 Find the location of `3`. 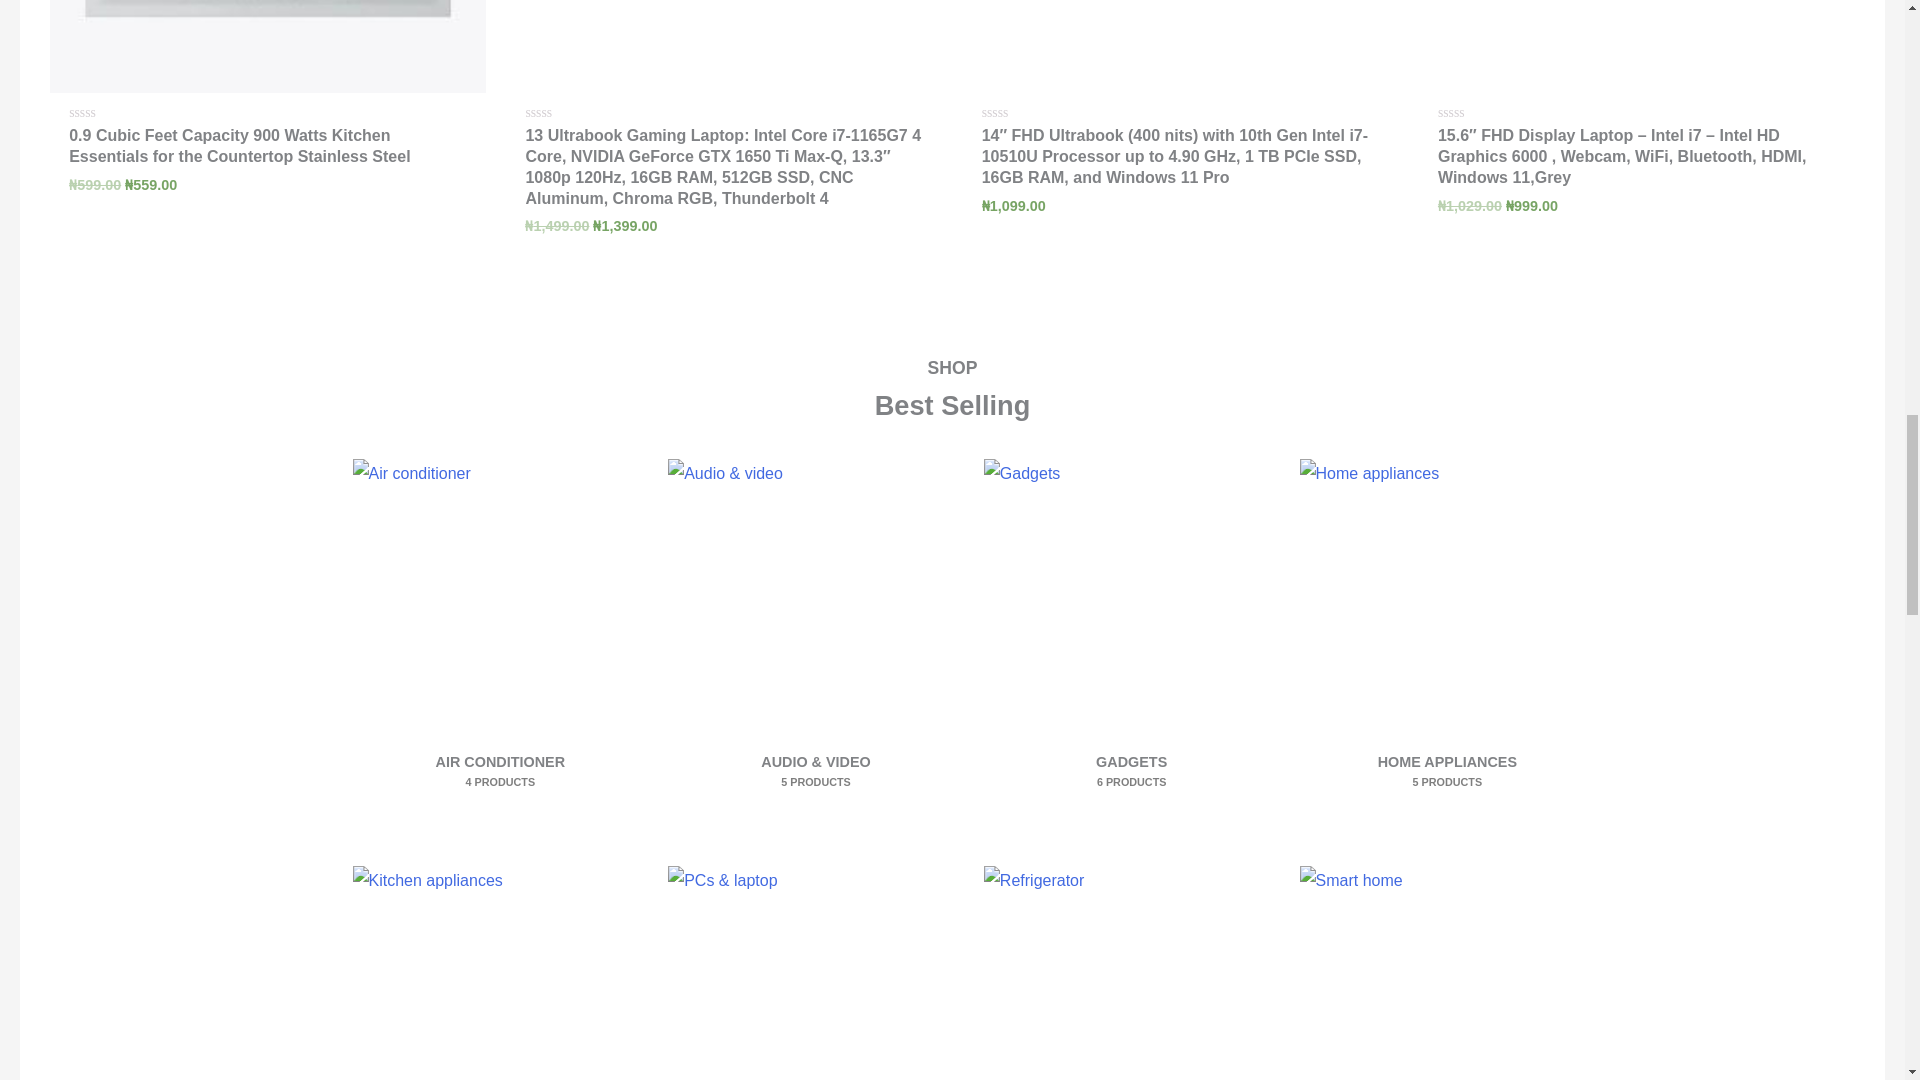

3 is located at coordinates (724, 46).